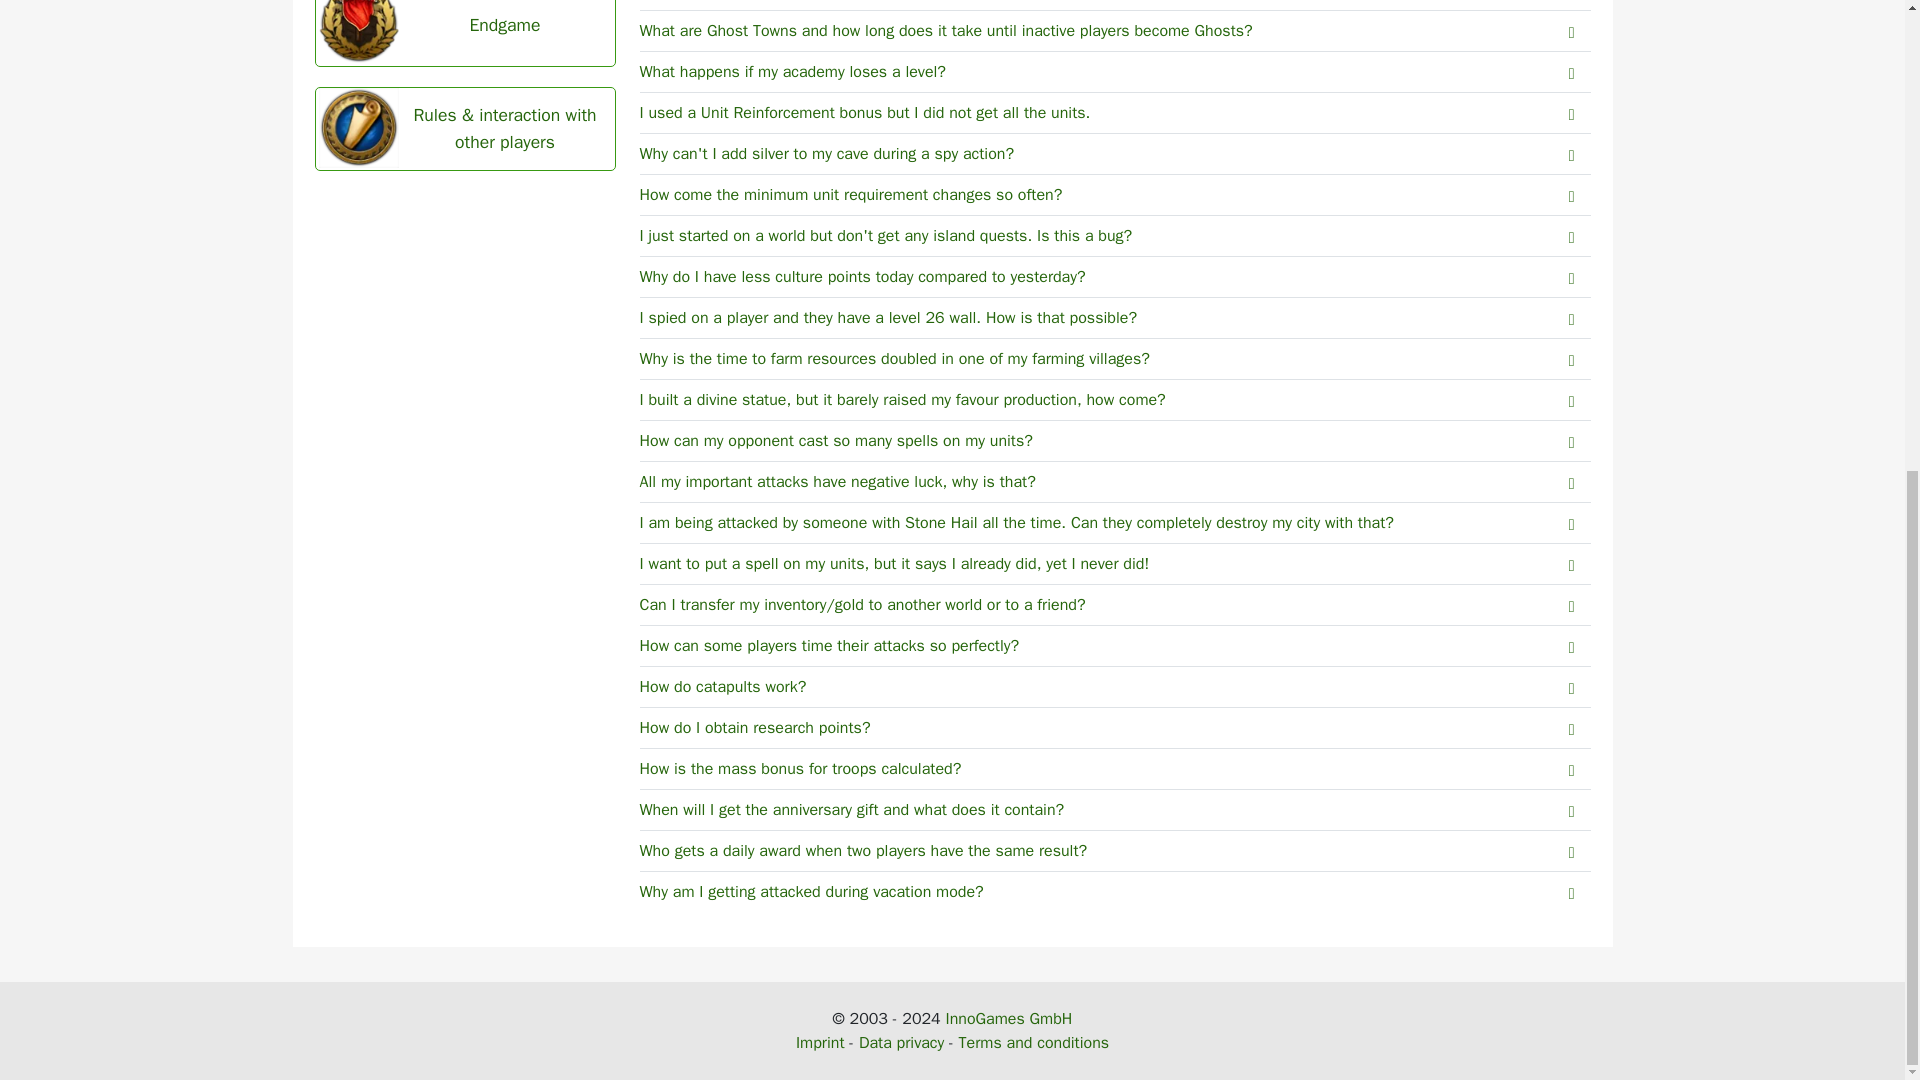 The height and width of the screenshot is (1080, 1920). Describe the element at coordinates (1115, 646) in the screenshot. I see `How can some players time their attacks so perfectly?` at that location.